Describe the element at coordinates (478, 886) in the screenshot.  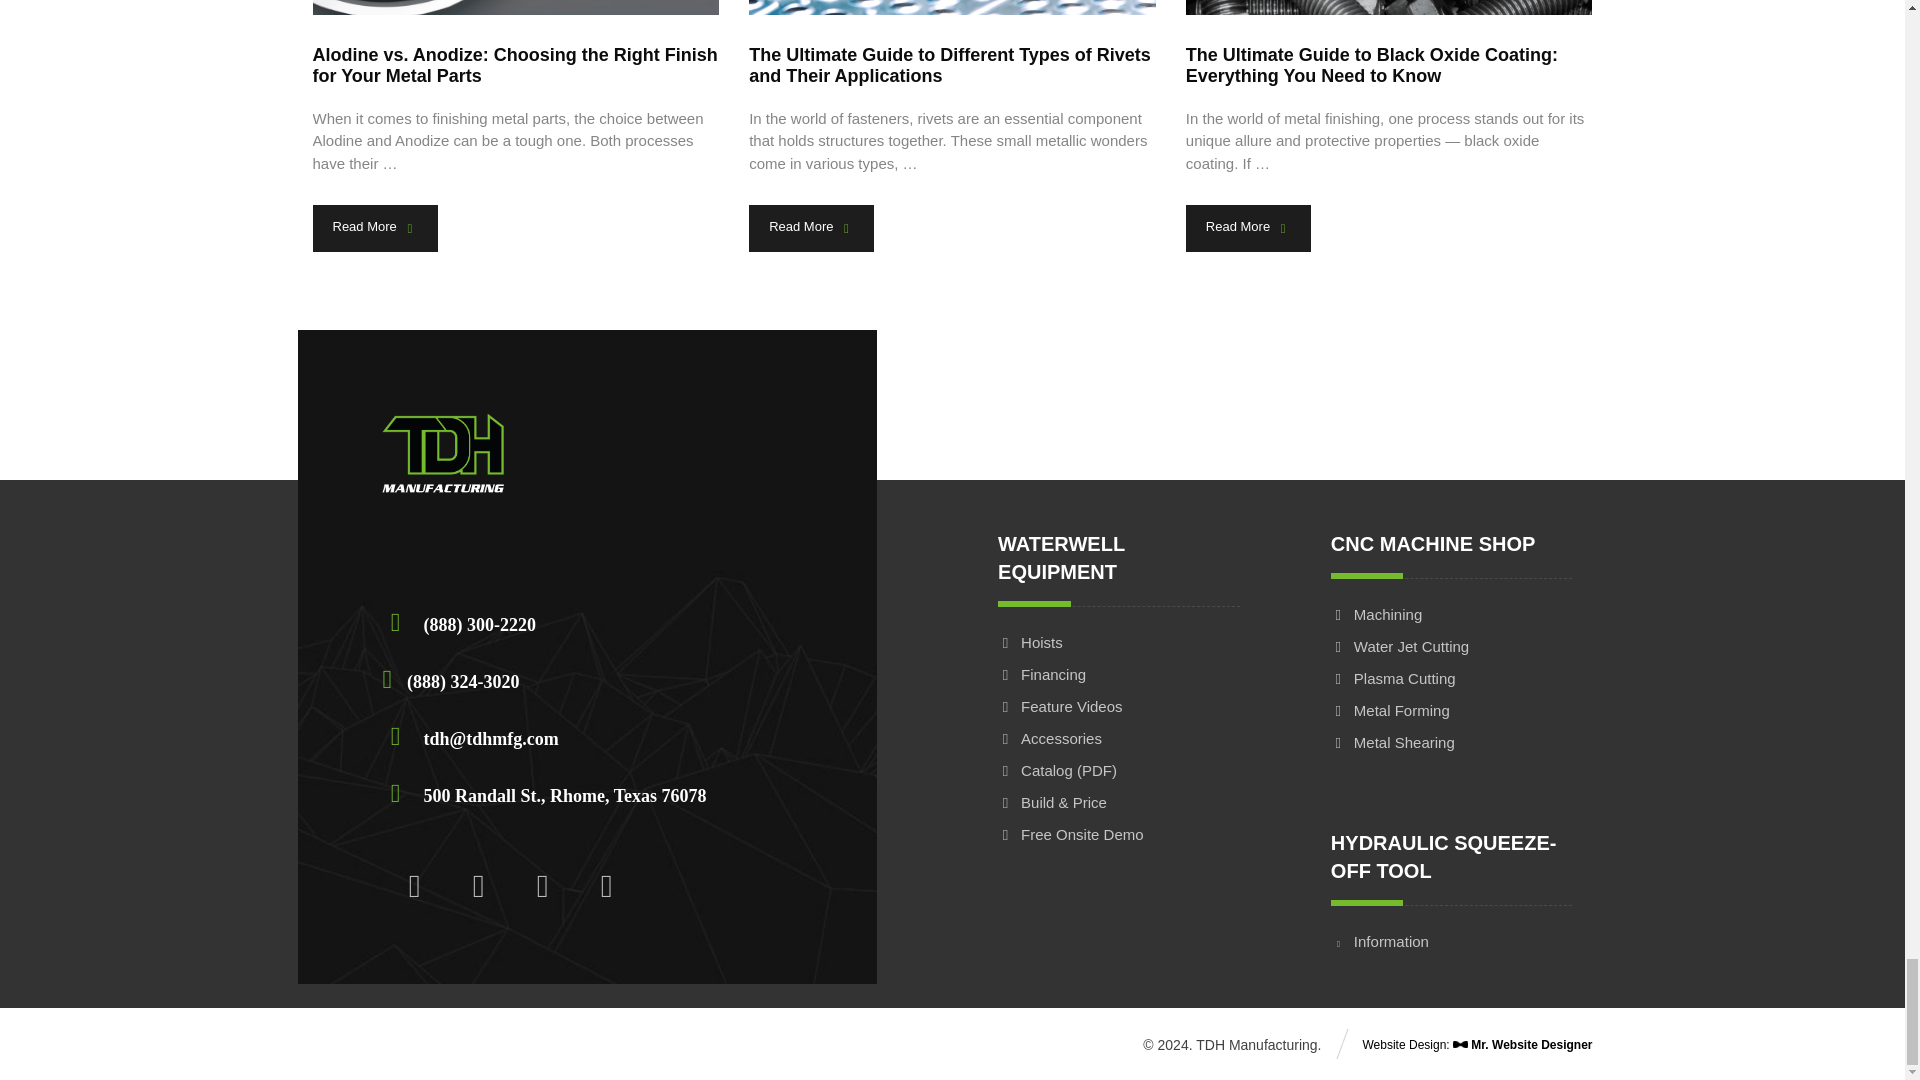
I see `Instagram` at that location.